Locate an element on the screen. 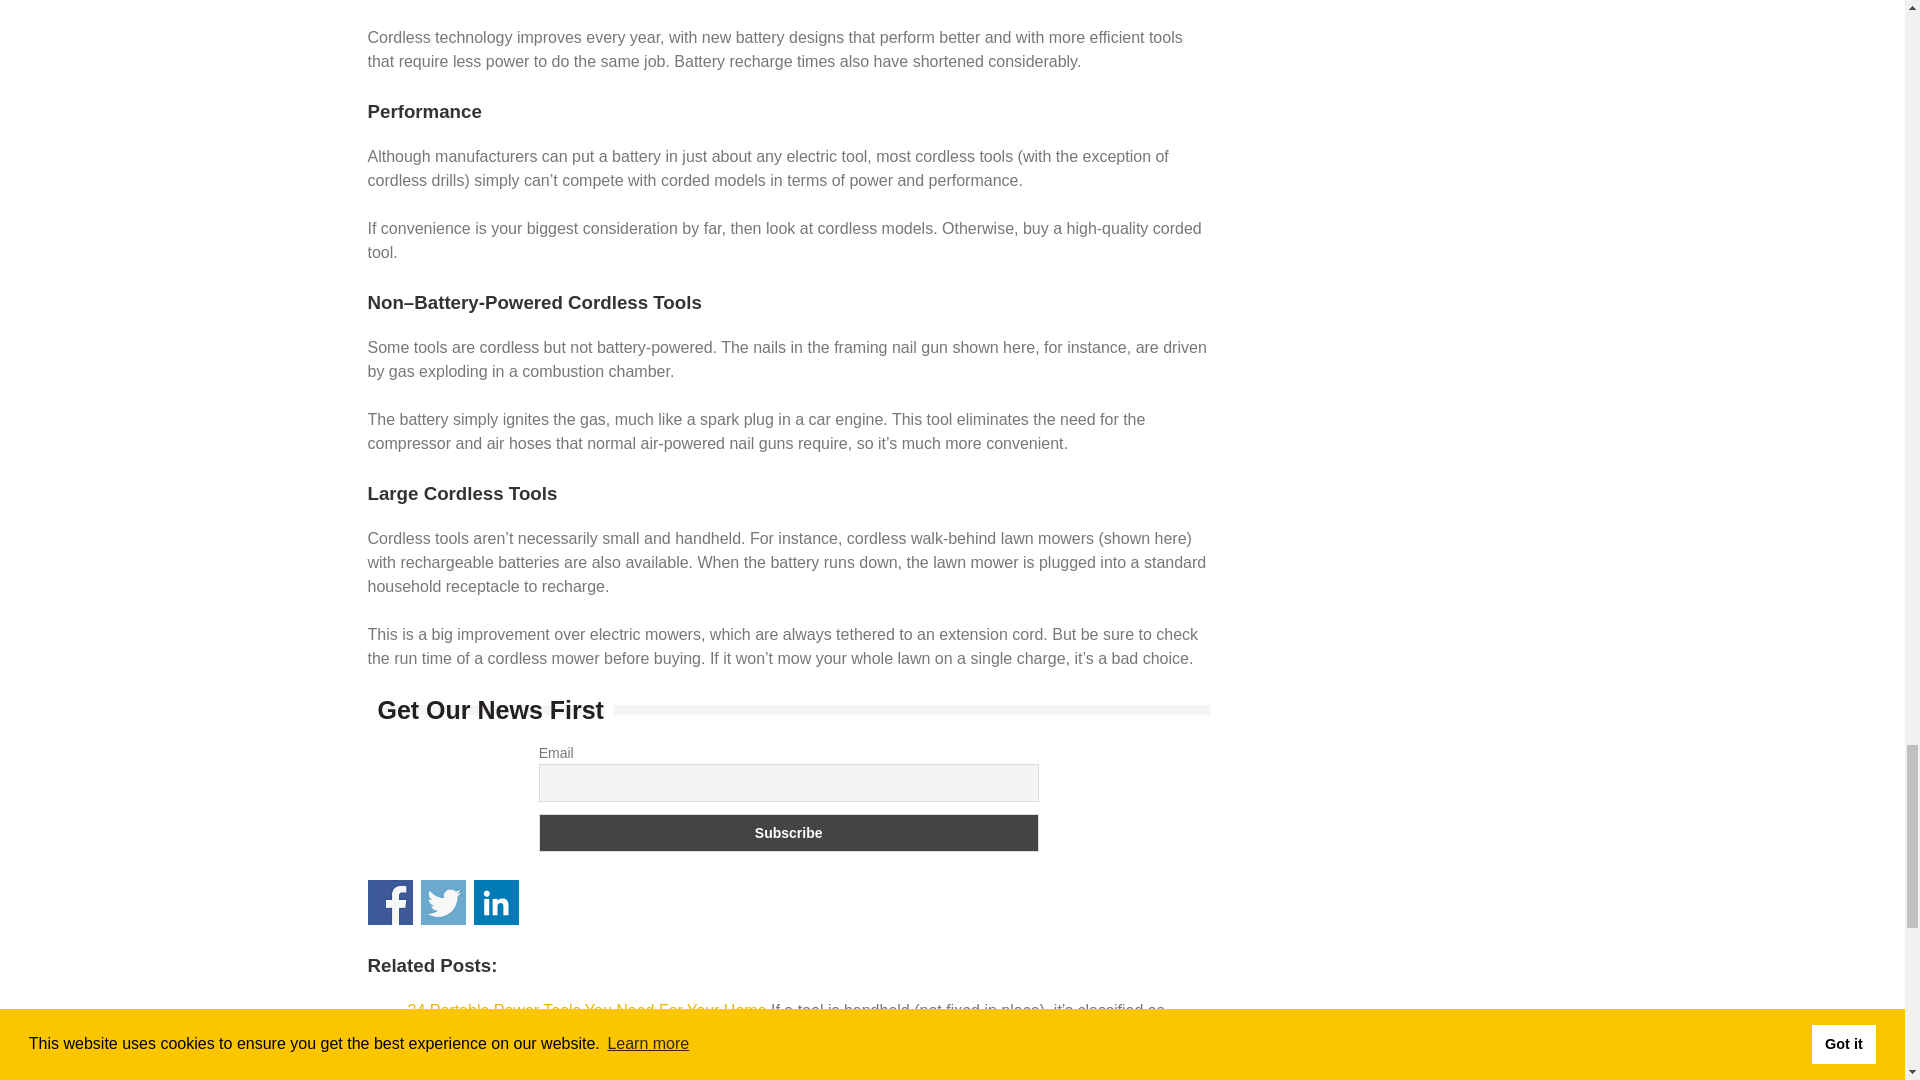 The image size is (1920, 1080). Share on Facebook is located at coordinates (390, 902).